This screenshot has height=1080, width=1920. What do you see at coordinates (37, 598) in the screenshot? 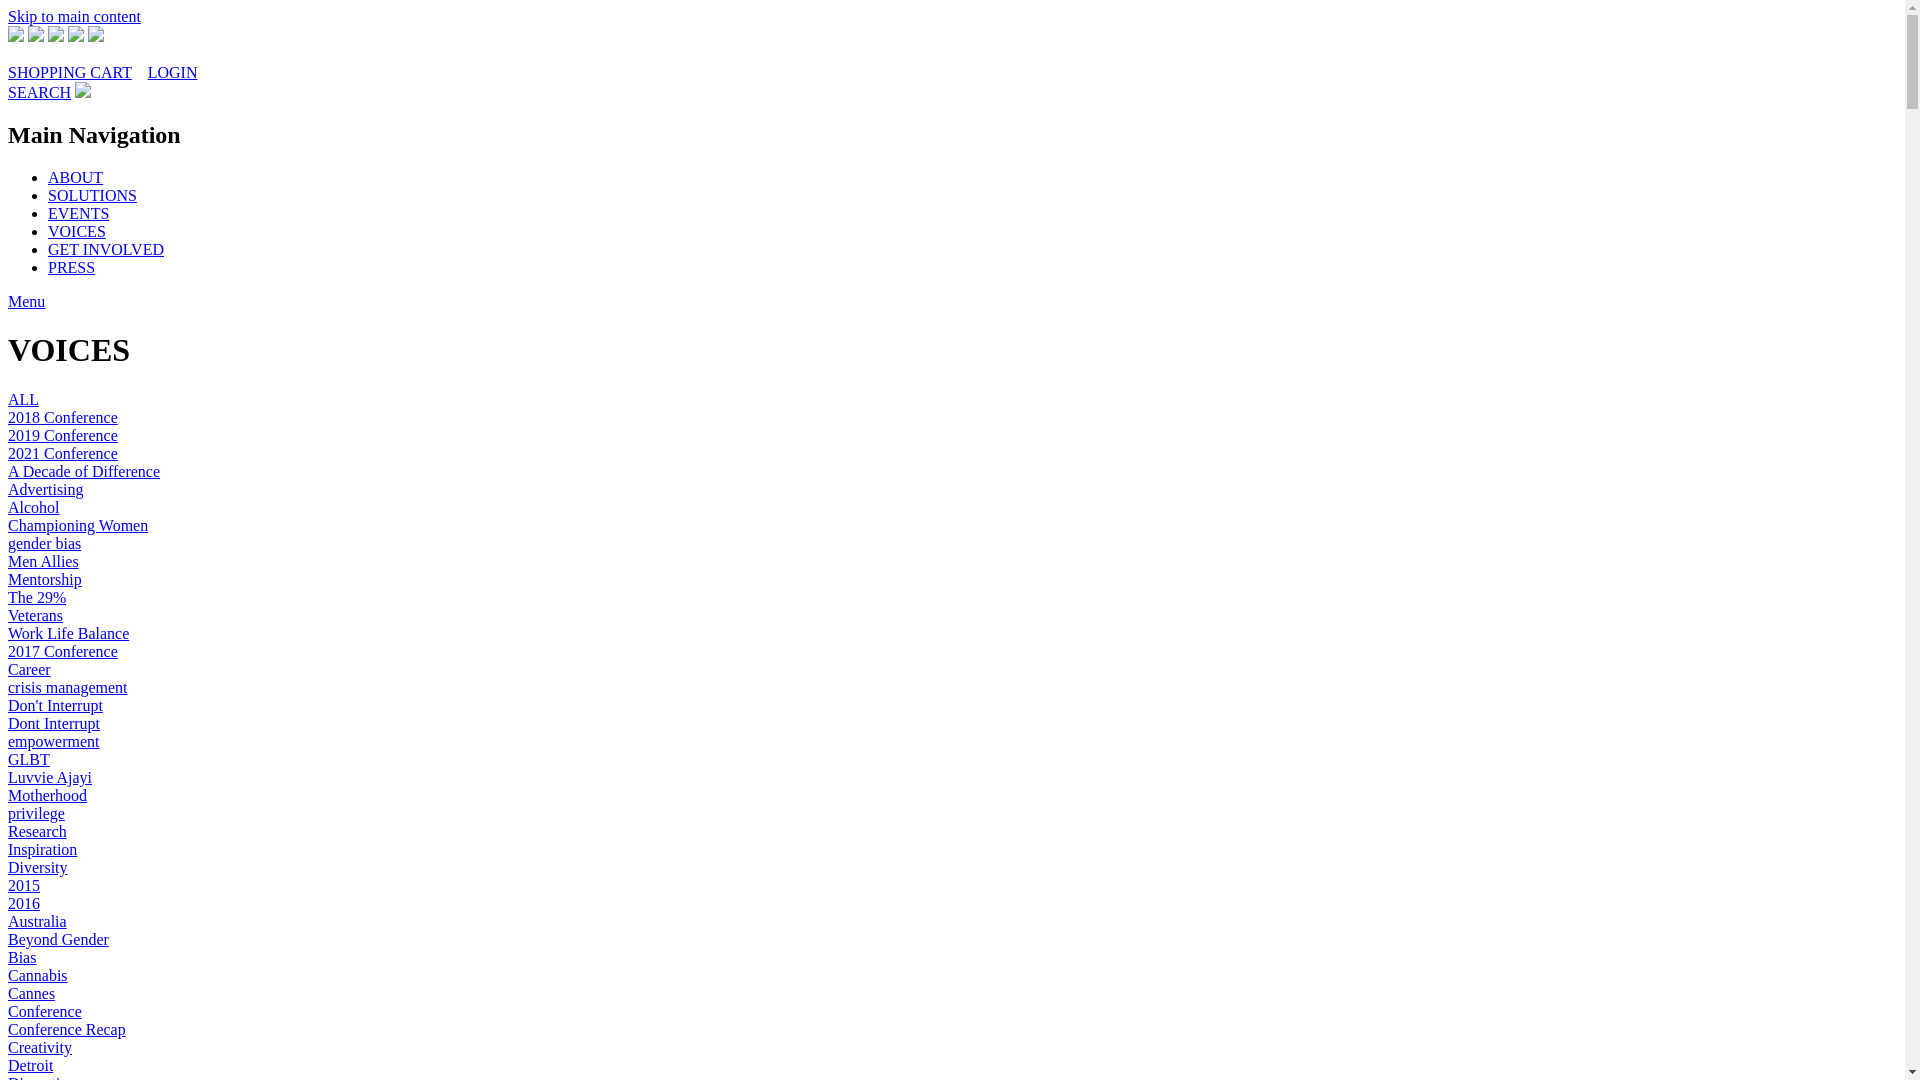
I see `The 29%` at bounding box center [37, 598].